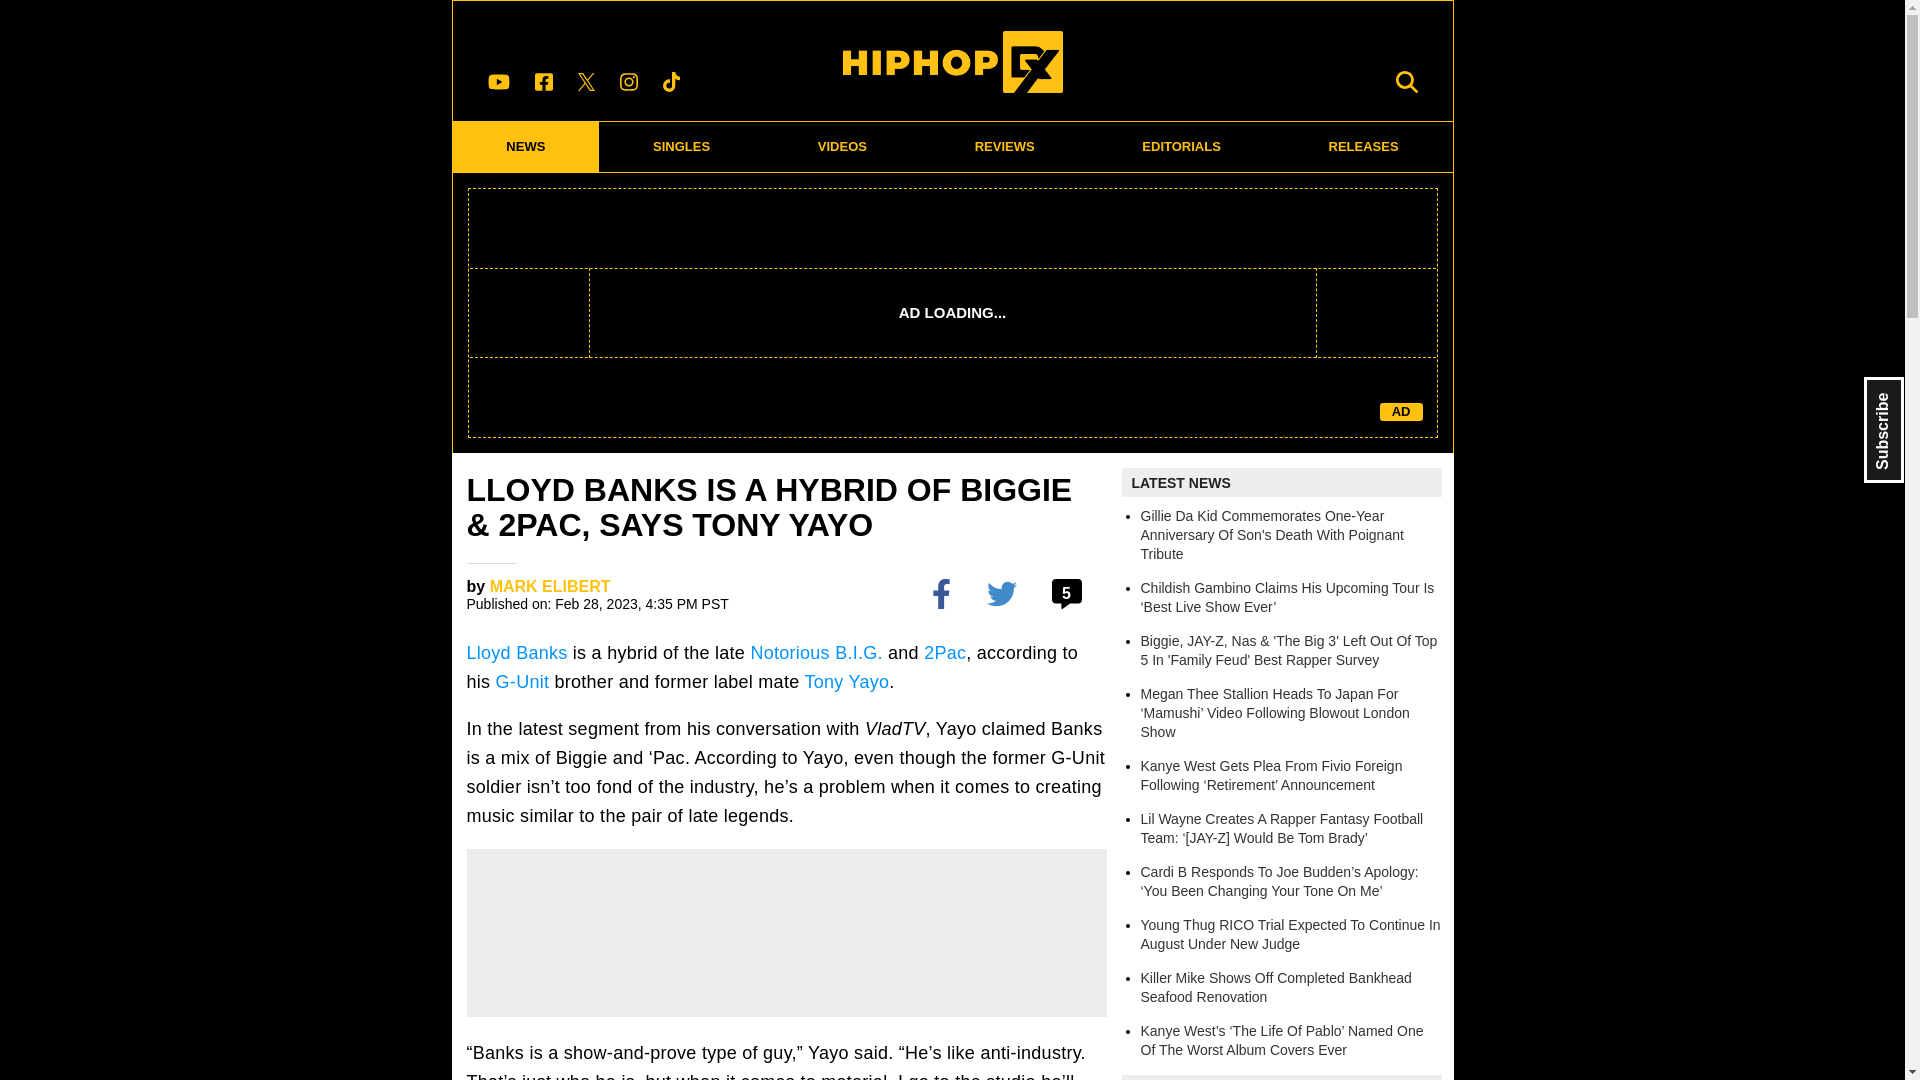  What do you see at coordinates (1004, 146) in the screenshot?
I see `REVIEWS` at bounding box center [1004, 146].